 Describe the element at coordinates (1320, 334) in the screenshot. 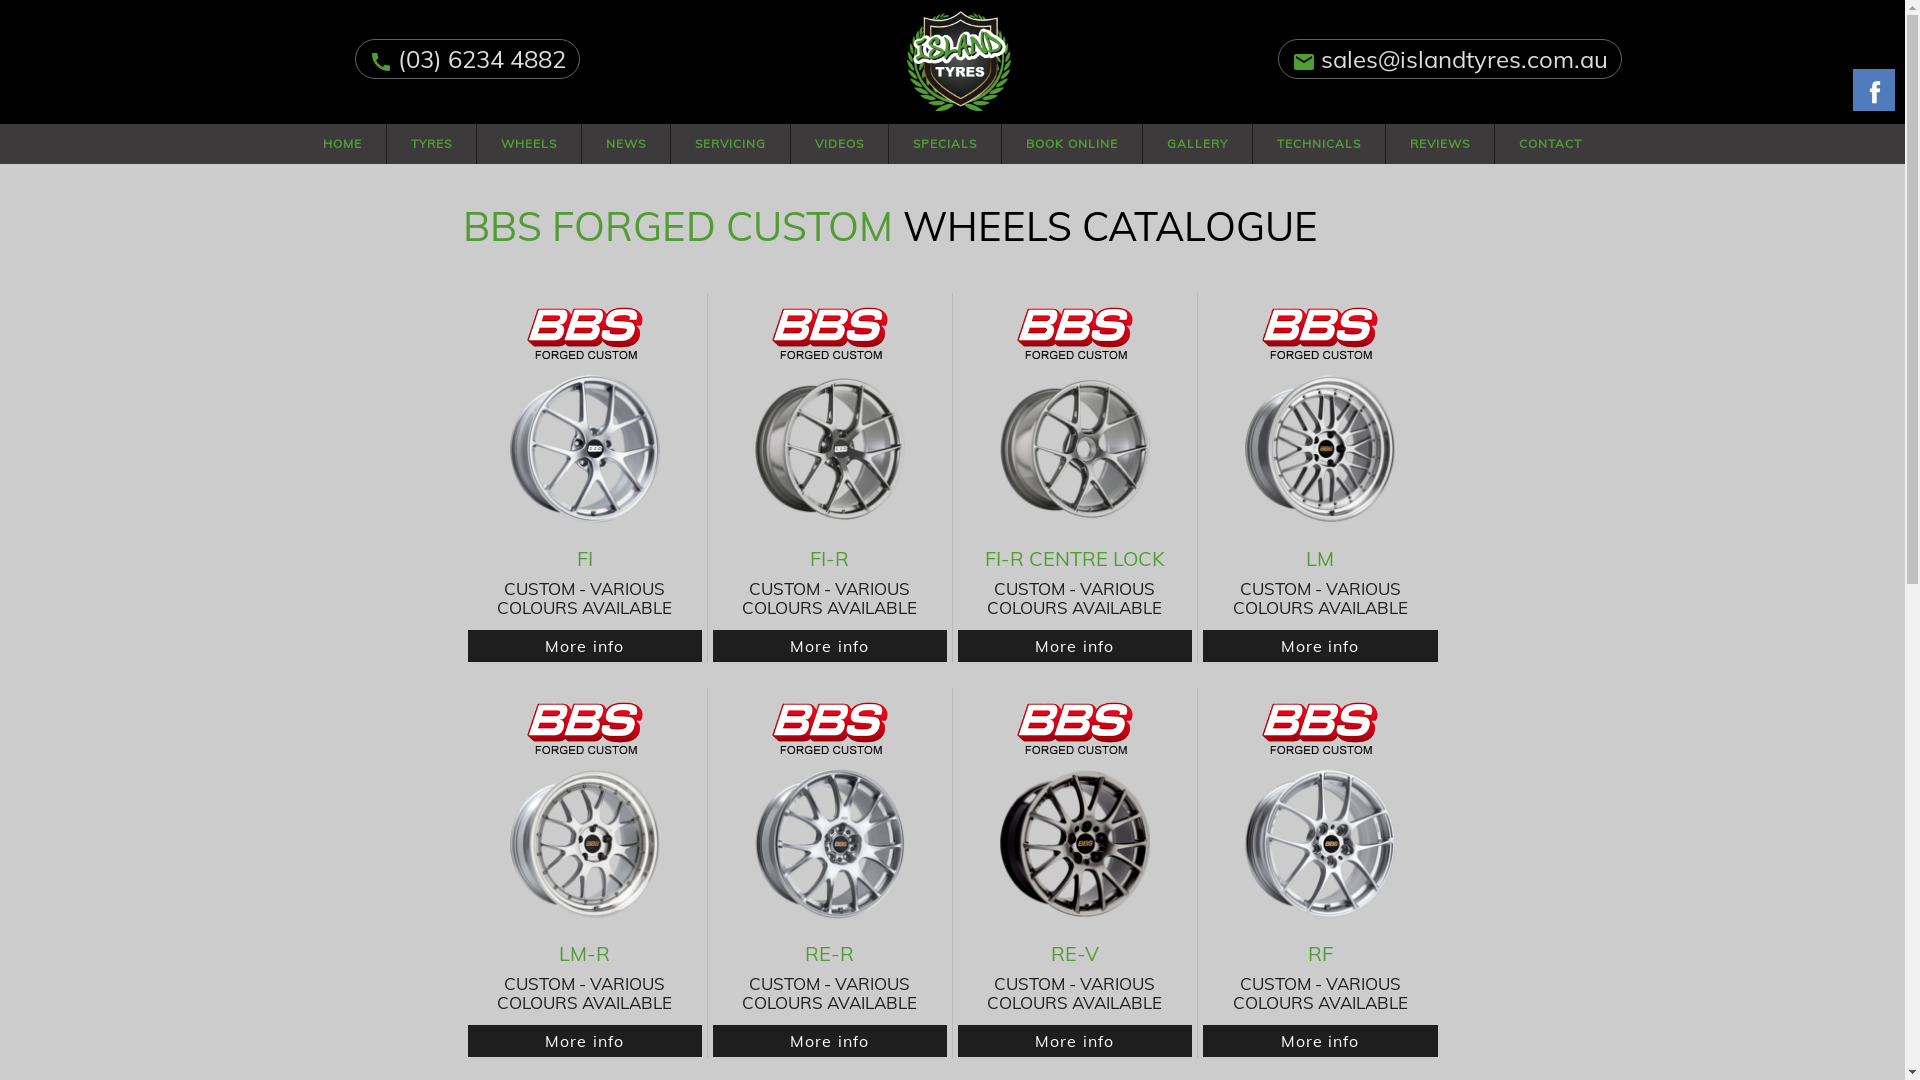

I see `BBS Forged Custom Wheels` at that location.